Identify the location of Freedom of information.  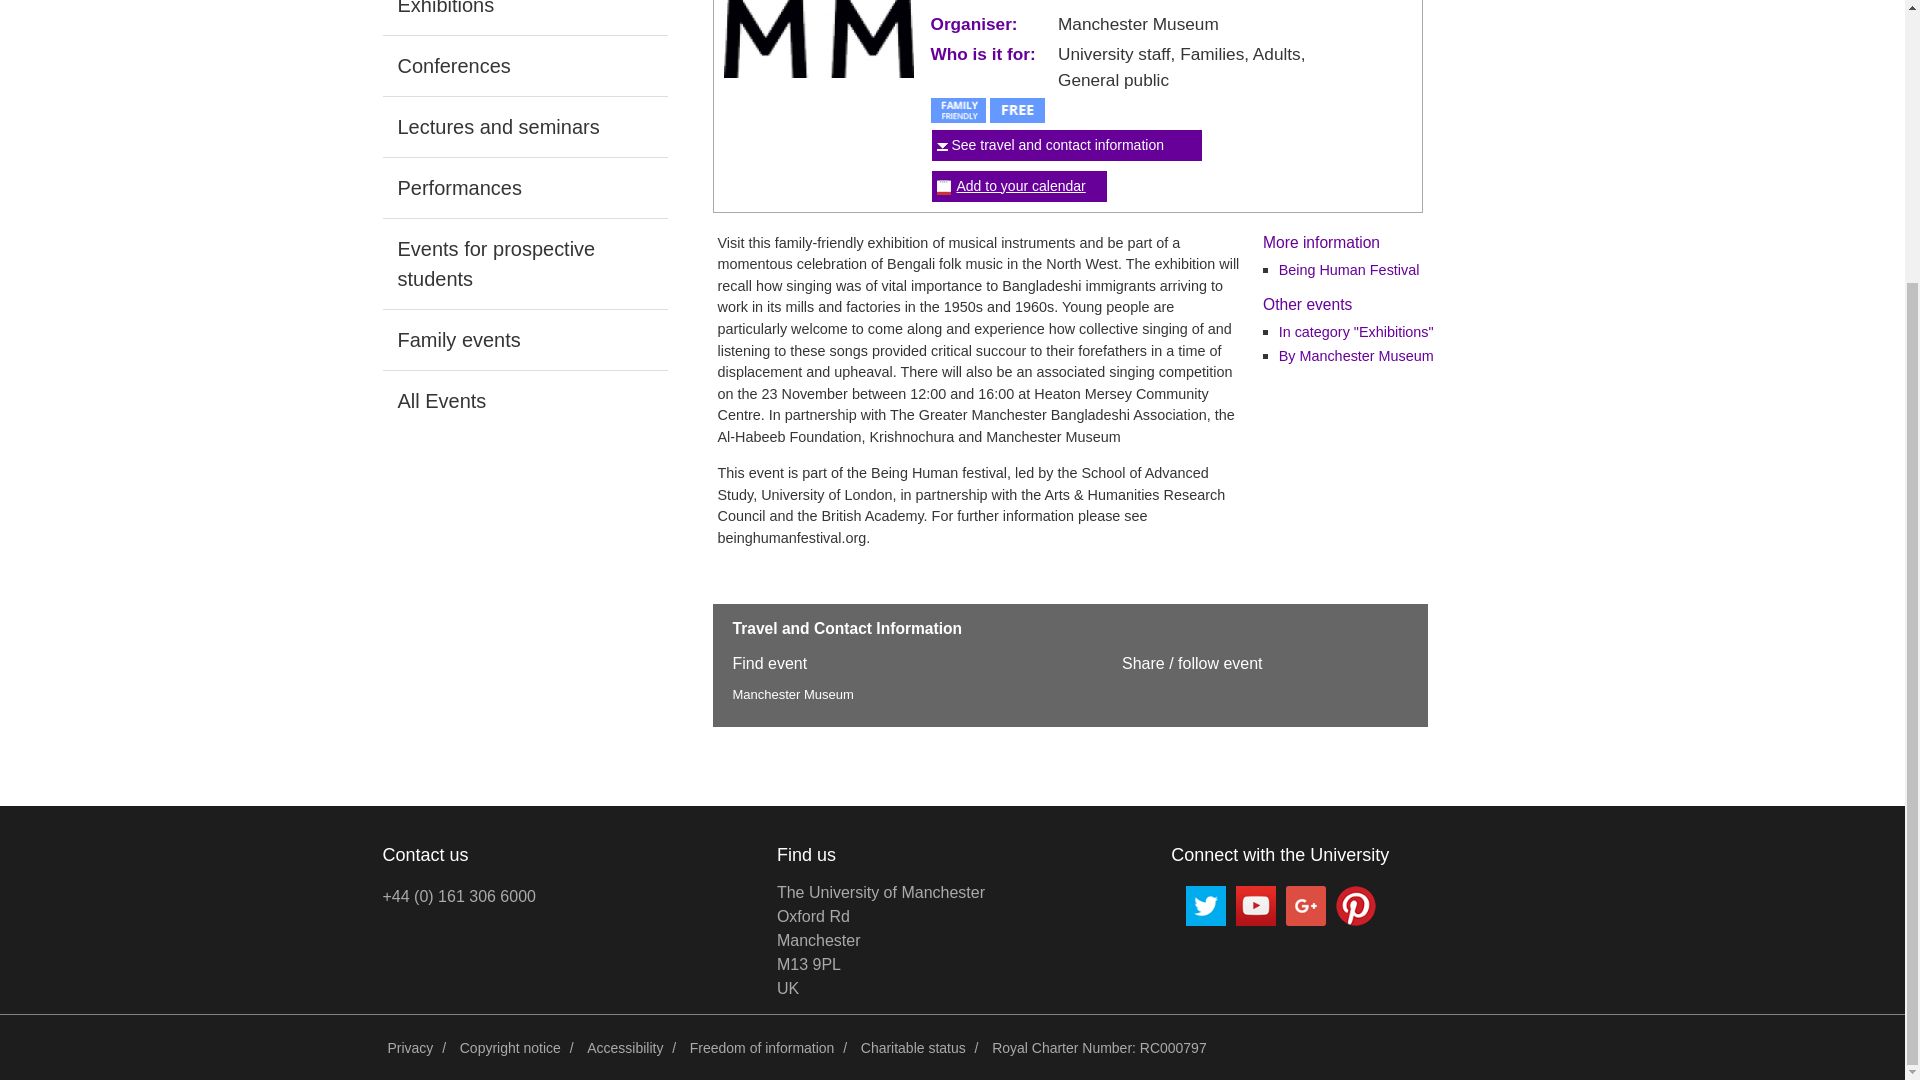
(510, 1048).